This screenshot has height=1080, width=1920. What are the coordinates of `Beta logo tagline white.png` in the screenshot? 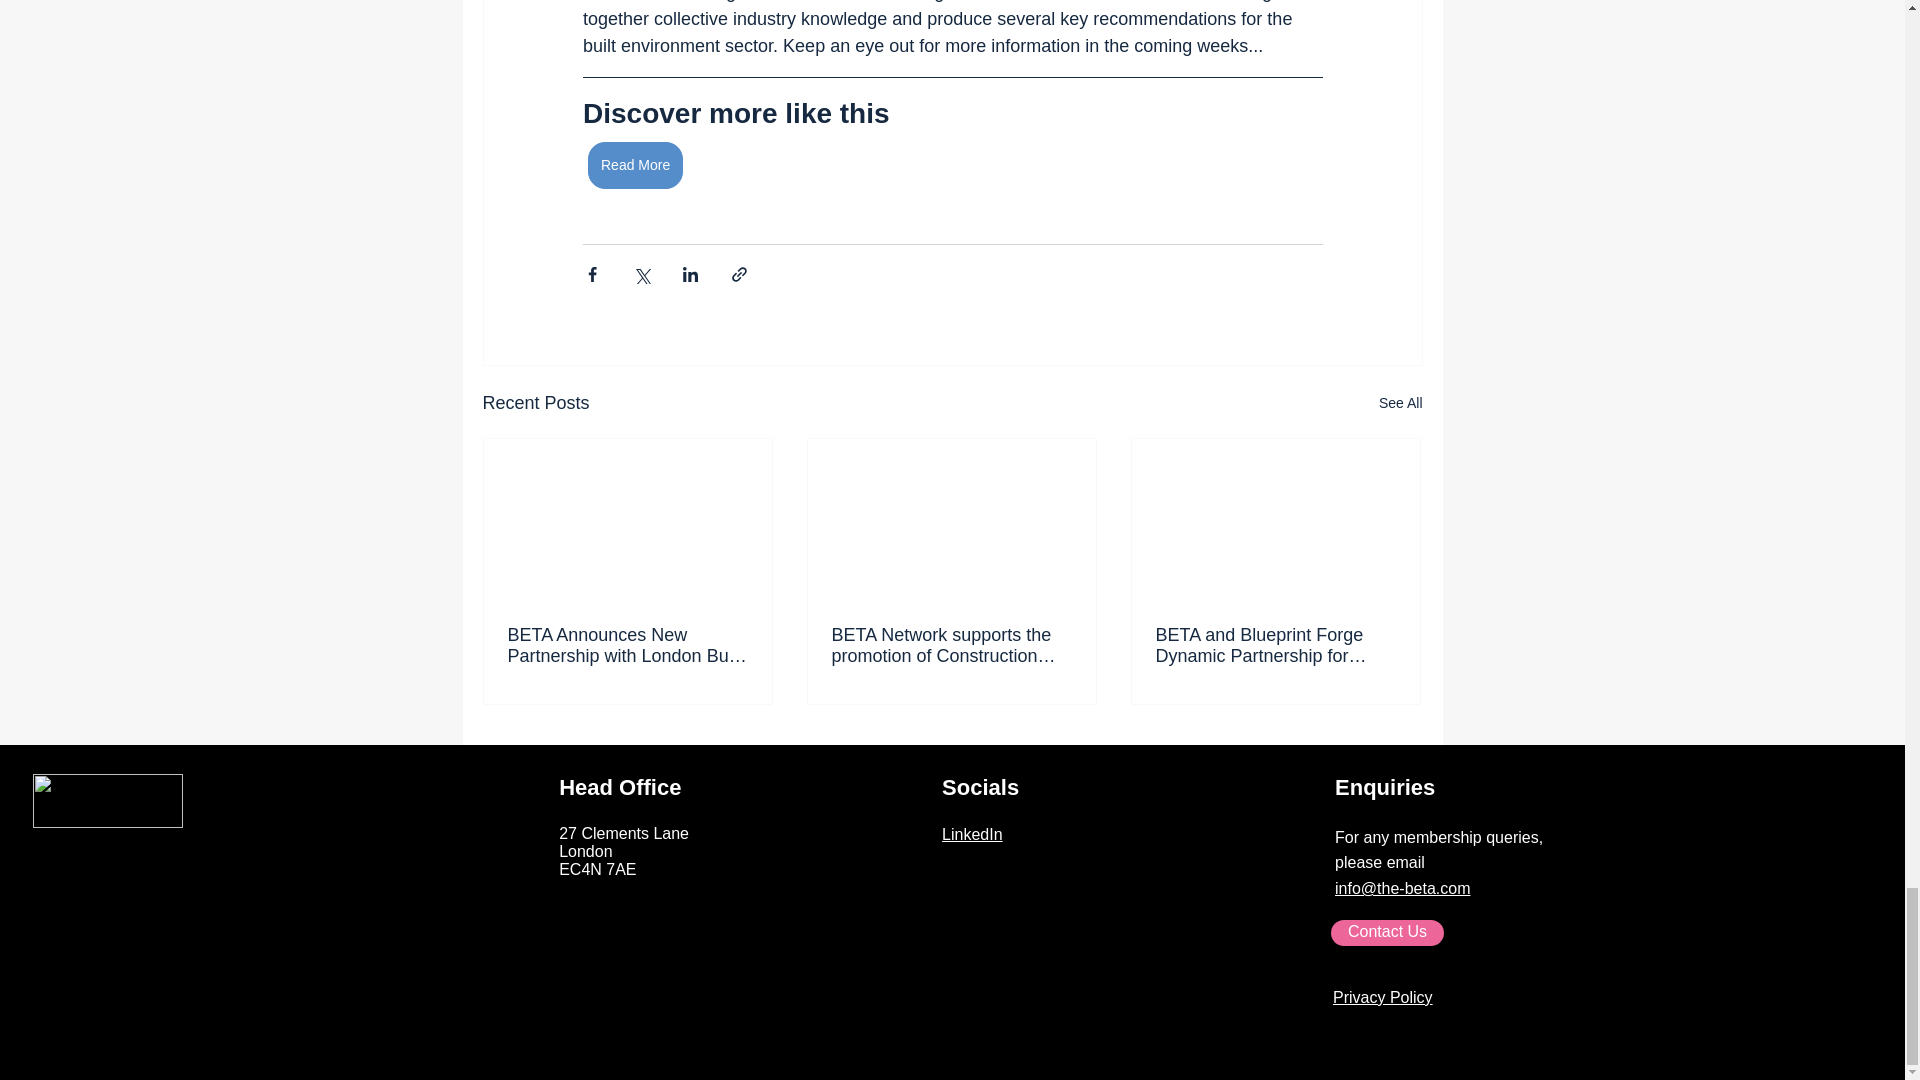 It's located at (107, 801).